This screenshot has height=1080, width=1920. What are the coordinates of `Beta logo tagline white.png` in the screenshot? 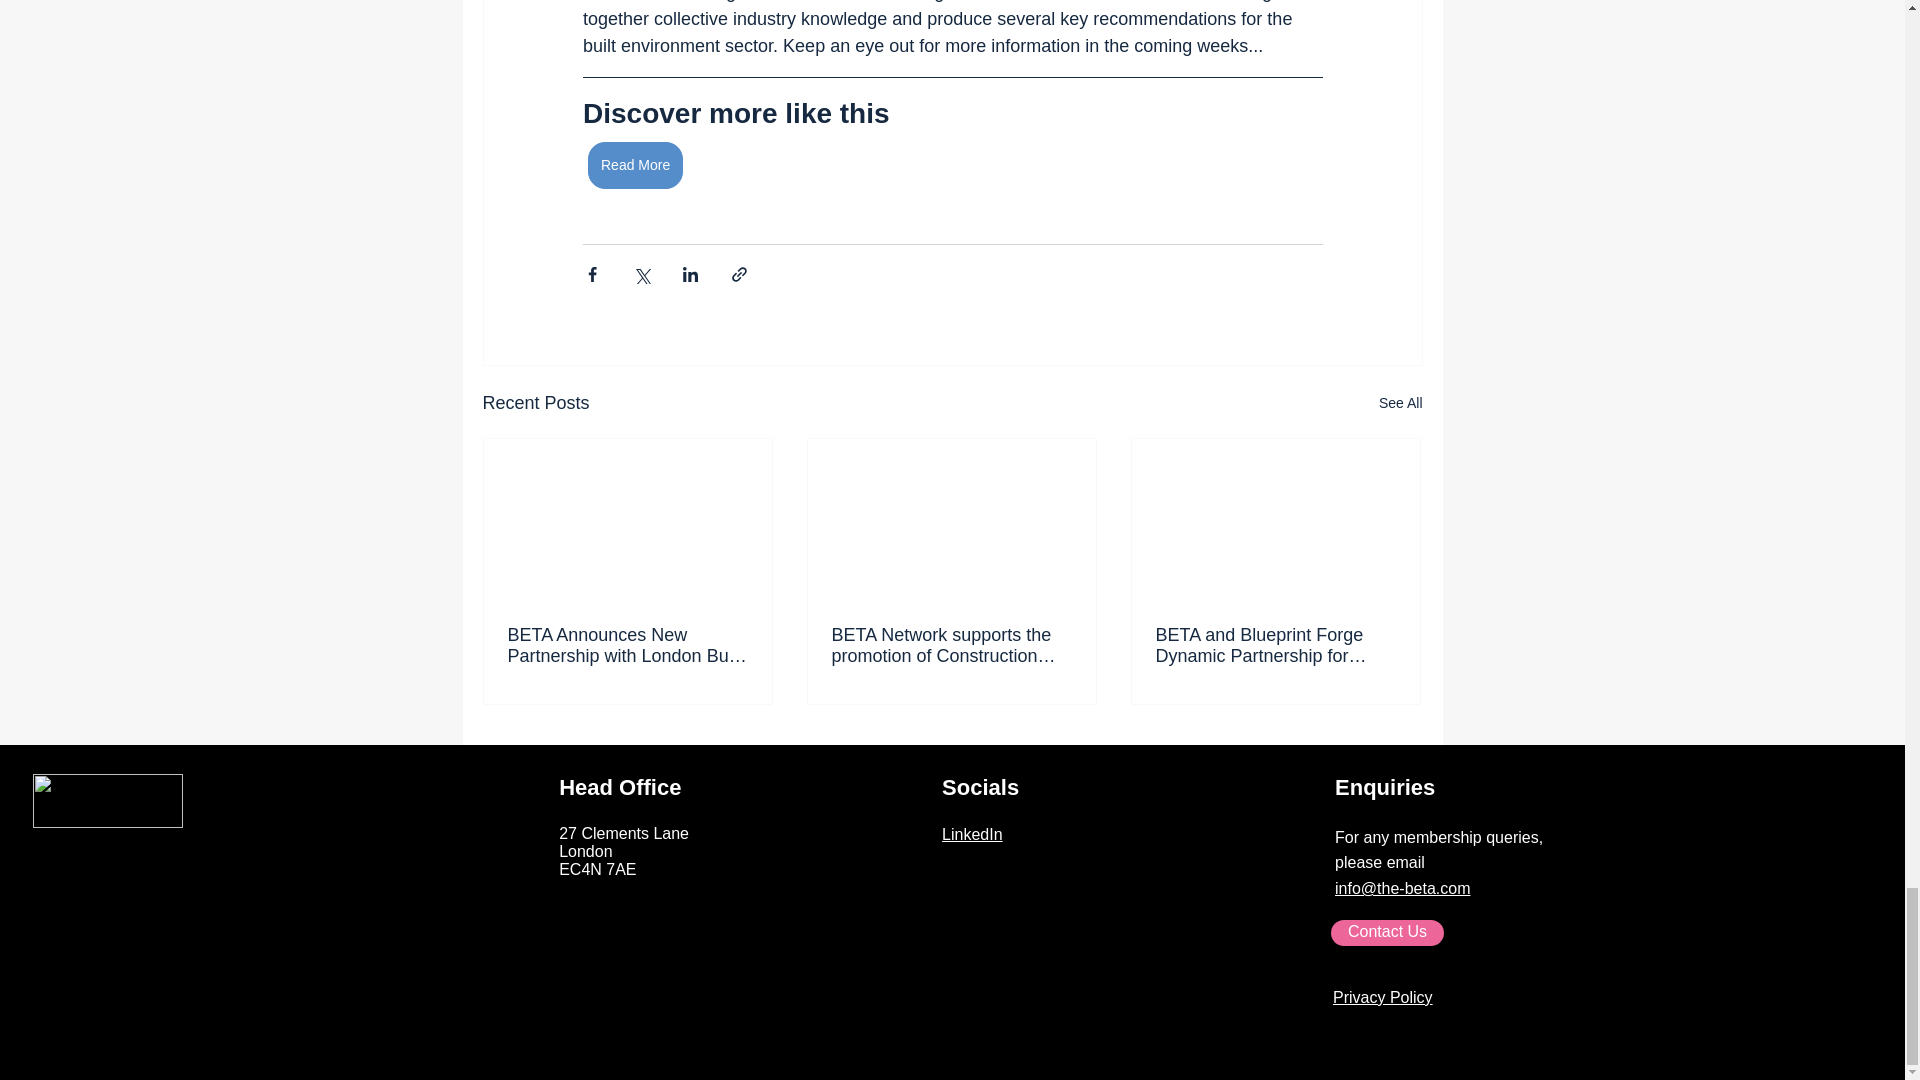 It's located at (107, 801).